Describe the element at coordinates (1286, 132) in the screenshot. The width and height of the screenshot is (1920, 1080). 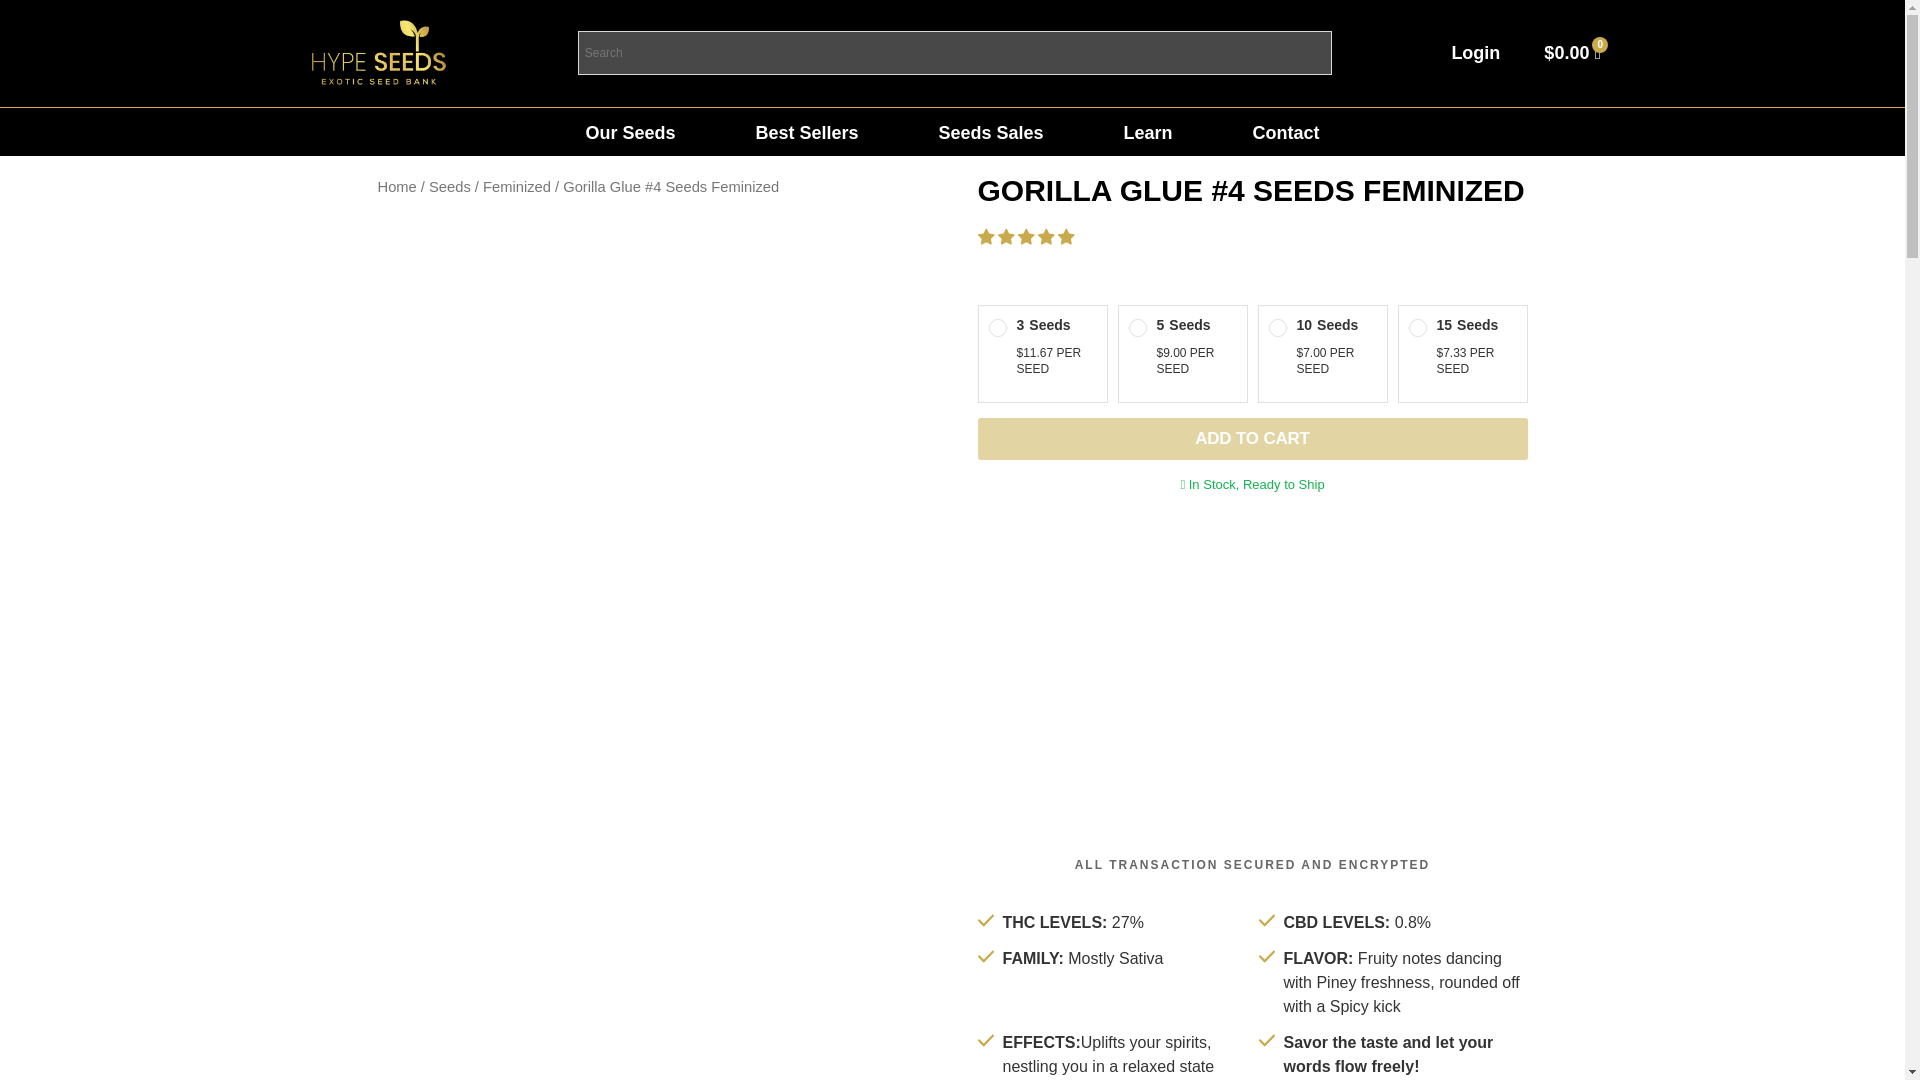
I see `Contact` at that location.